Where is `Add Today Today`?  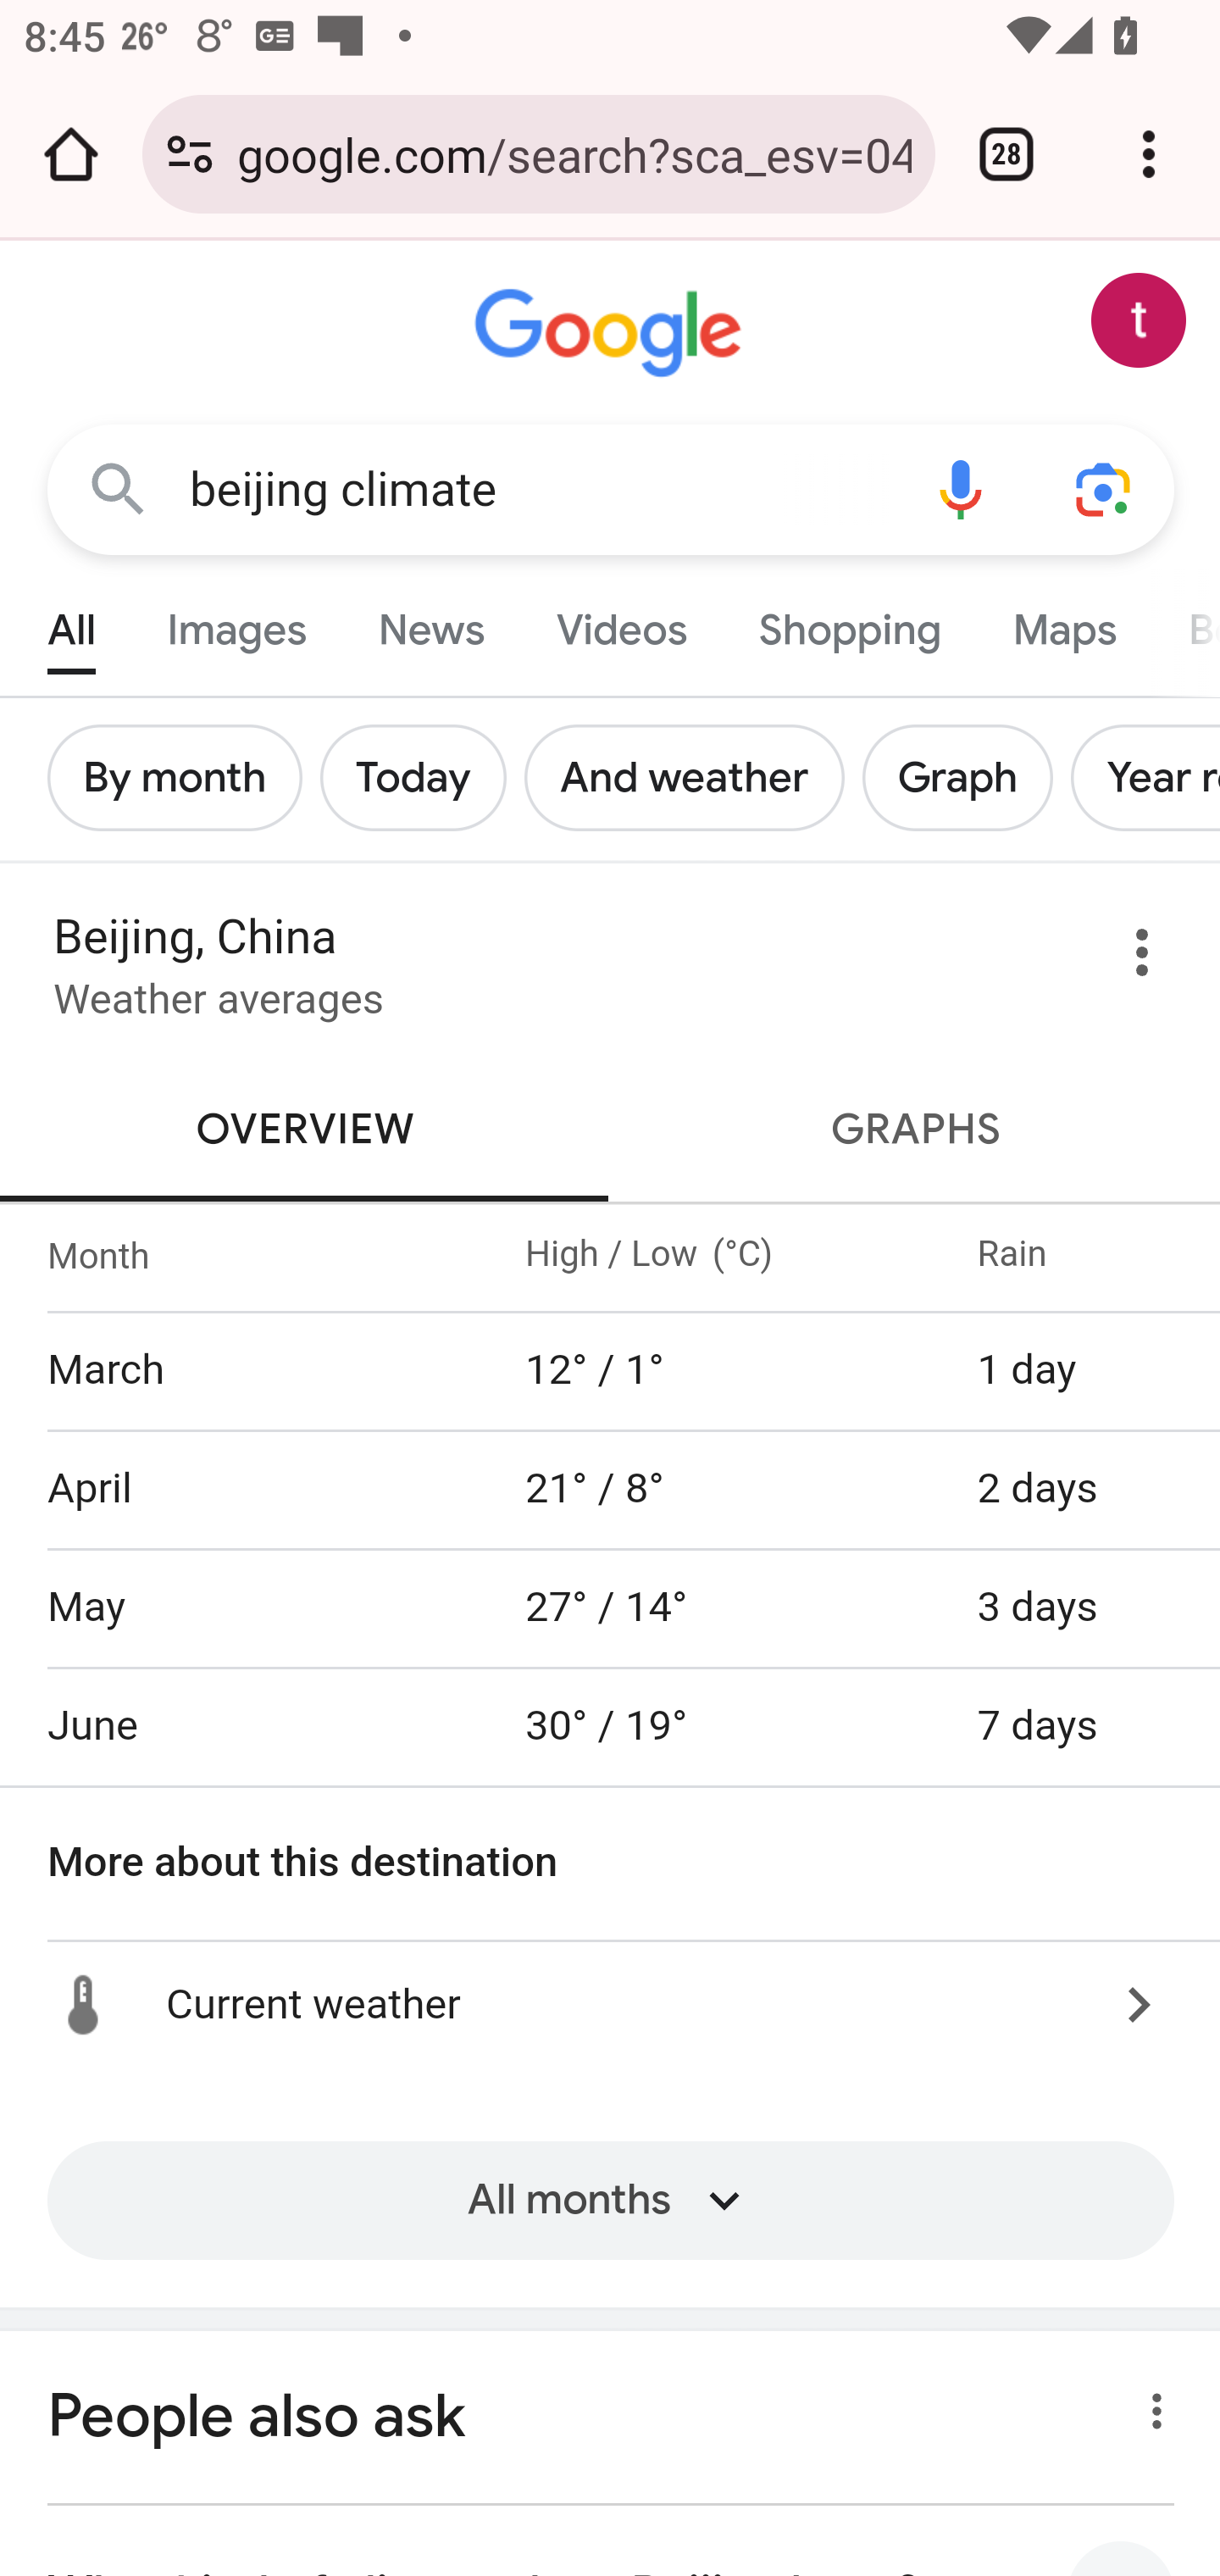 Add Today Today is located at coordinates (422, 778).